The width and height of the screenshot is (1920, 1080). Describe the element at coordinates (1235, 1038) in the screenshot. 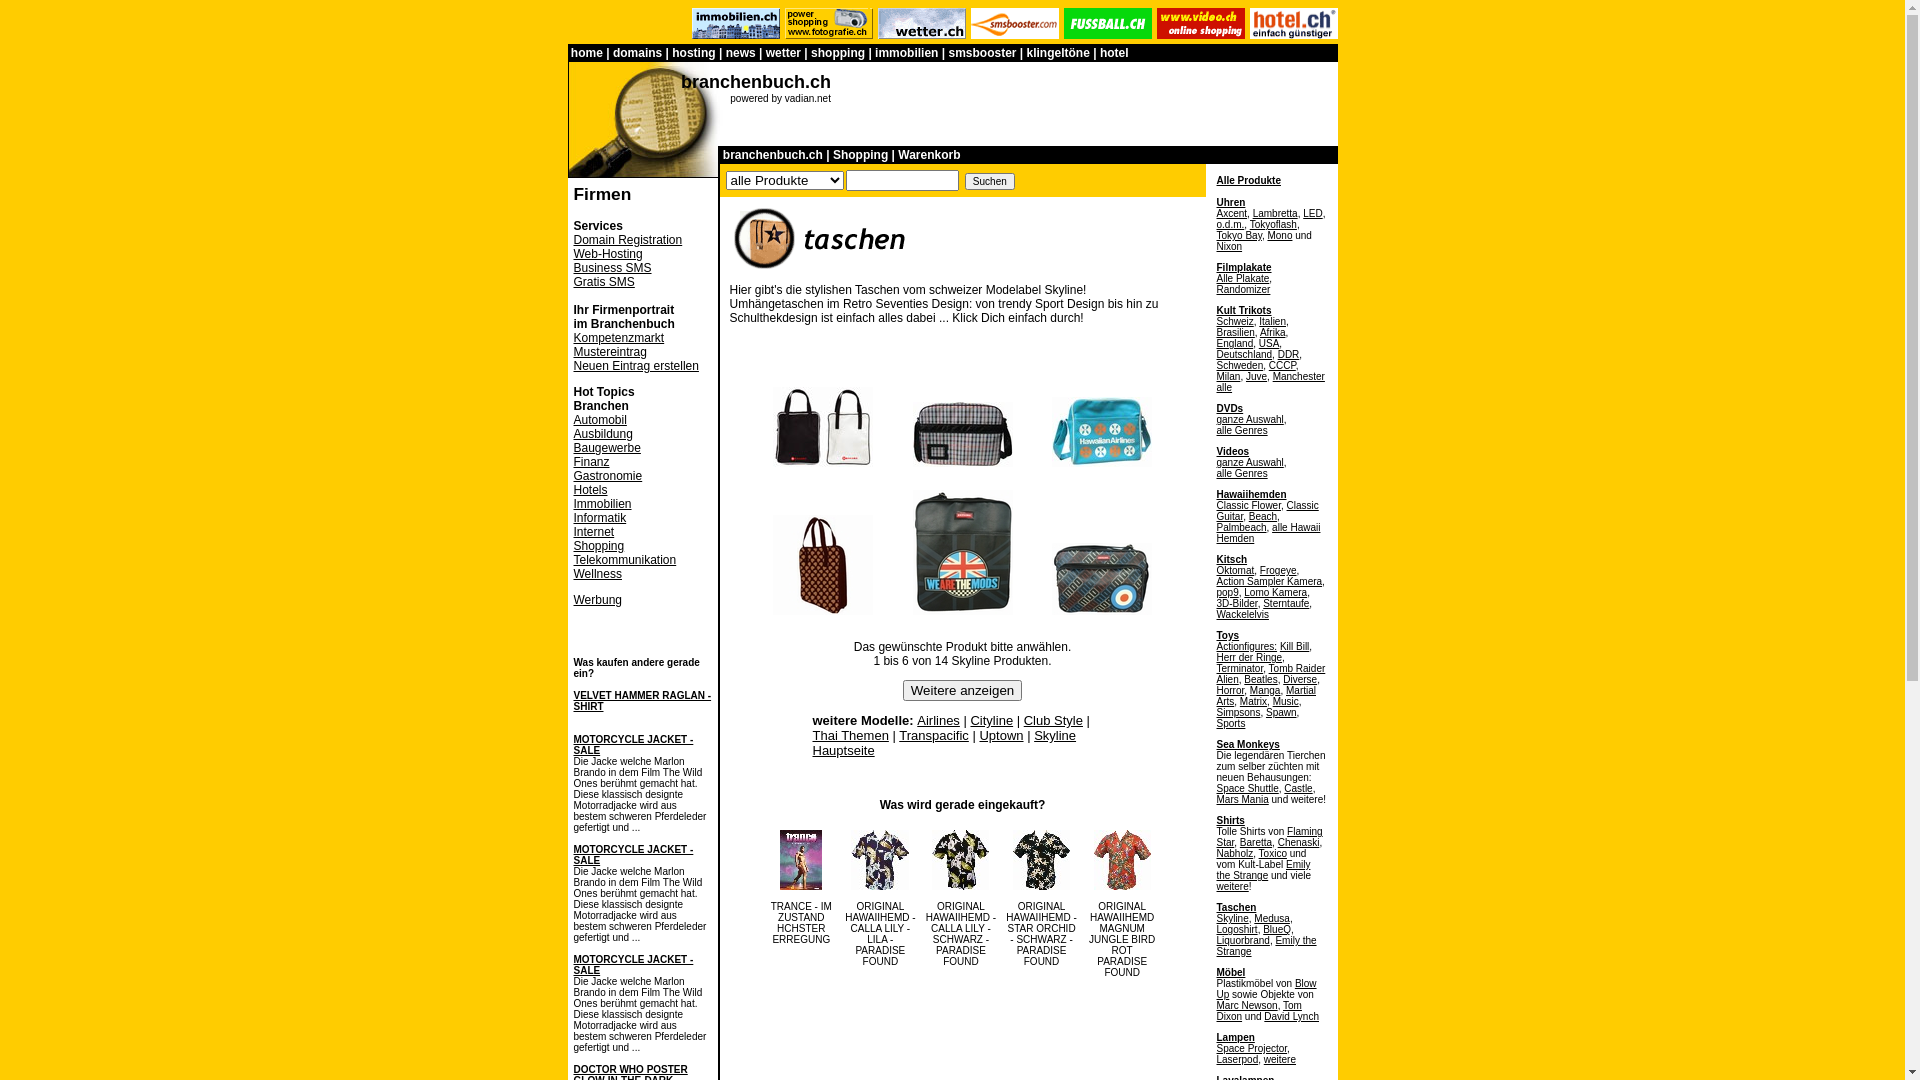

I see `Lampen` at that location.